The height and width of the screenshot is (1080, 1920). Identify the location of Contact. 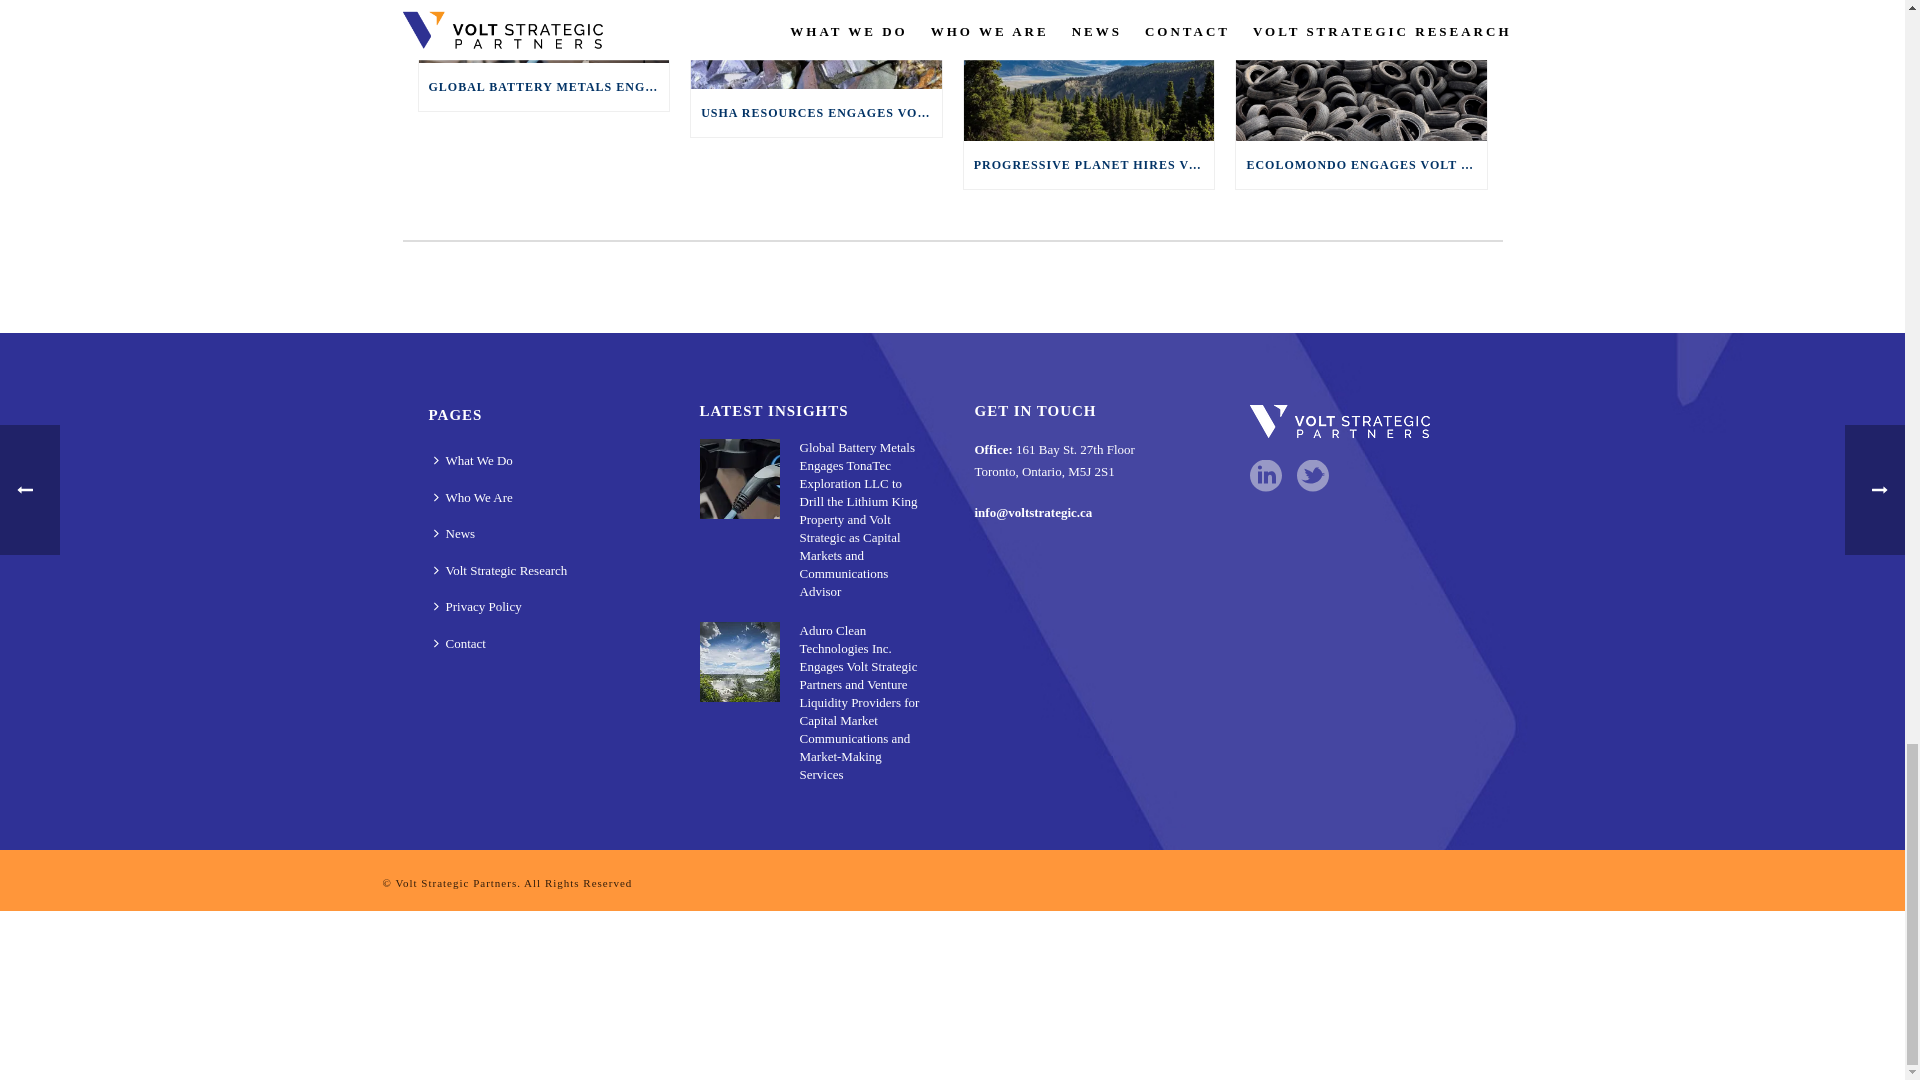
(464, 644).